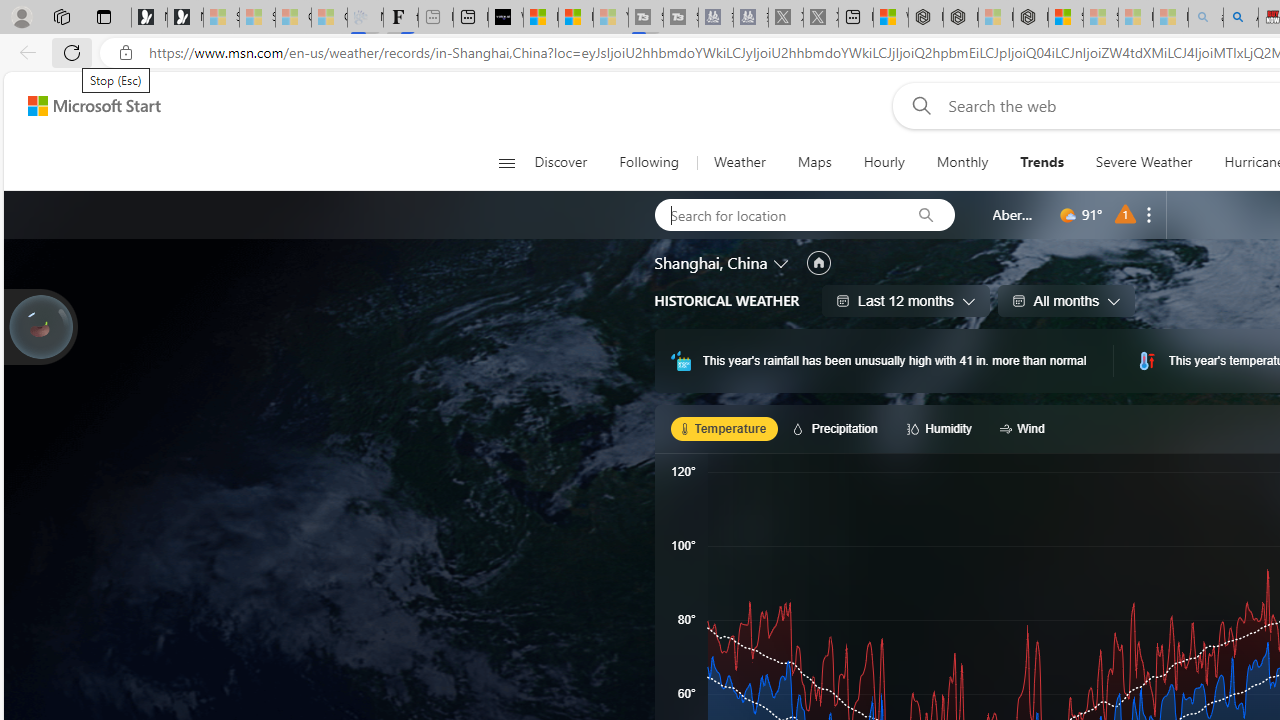 This screenshot has height=720, width=1280. I want to click on Refresh, so click(72, 52).